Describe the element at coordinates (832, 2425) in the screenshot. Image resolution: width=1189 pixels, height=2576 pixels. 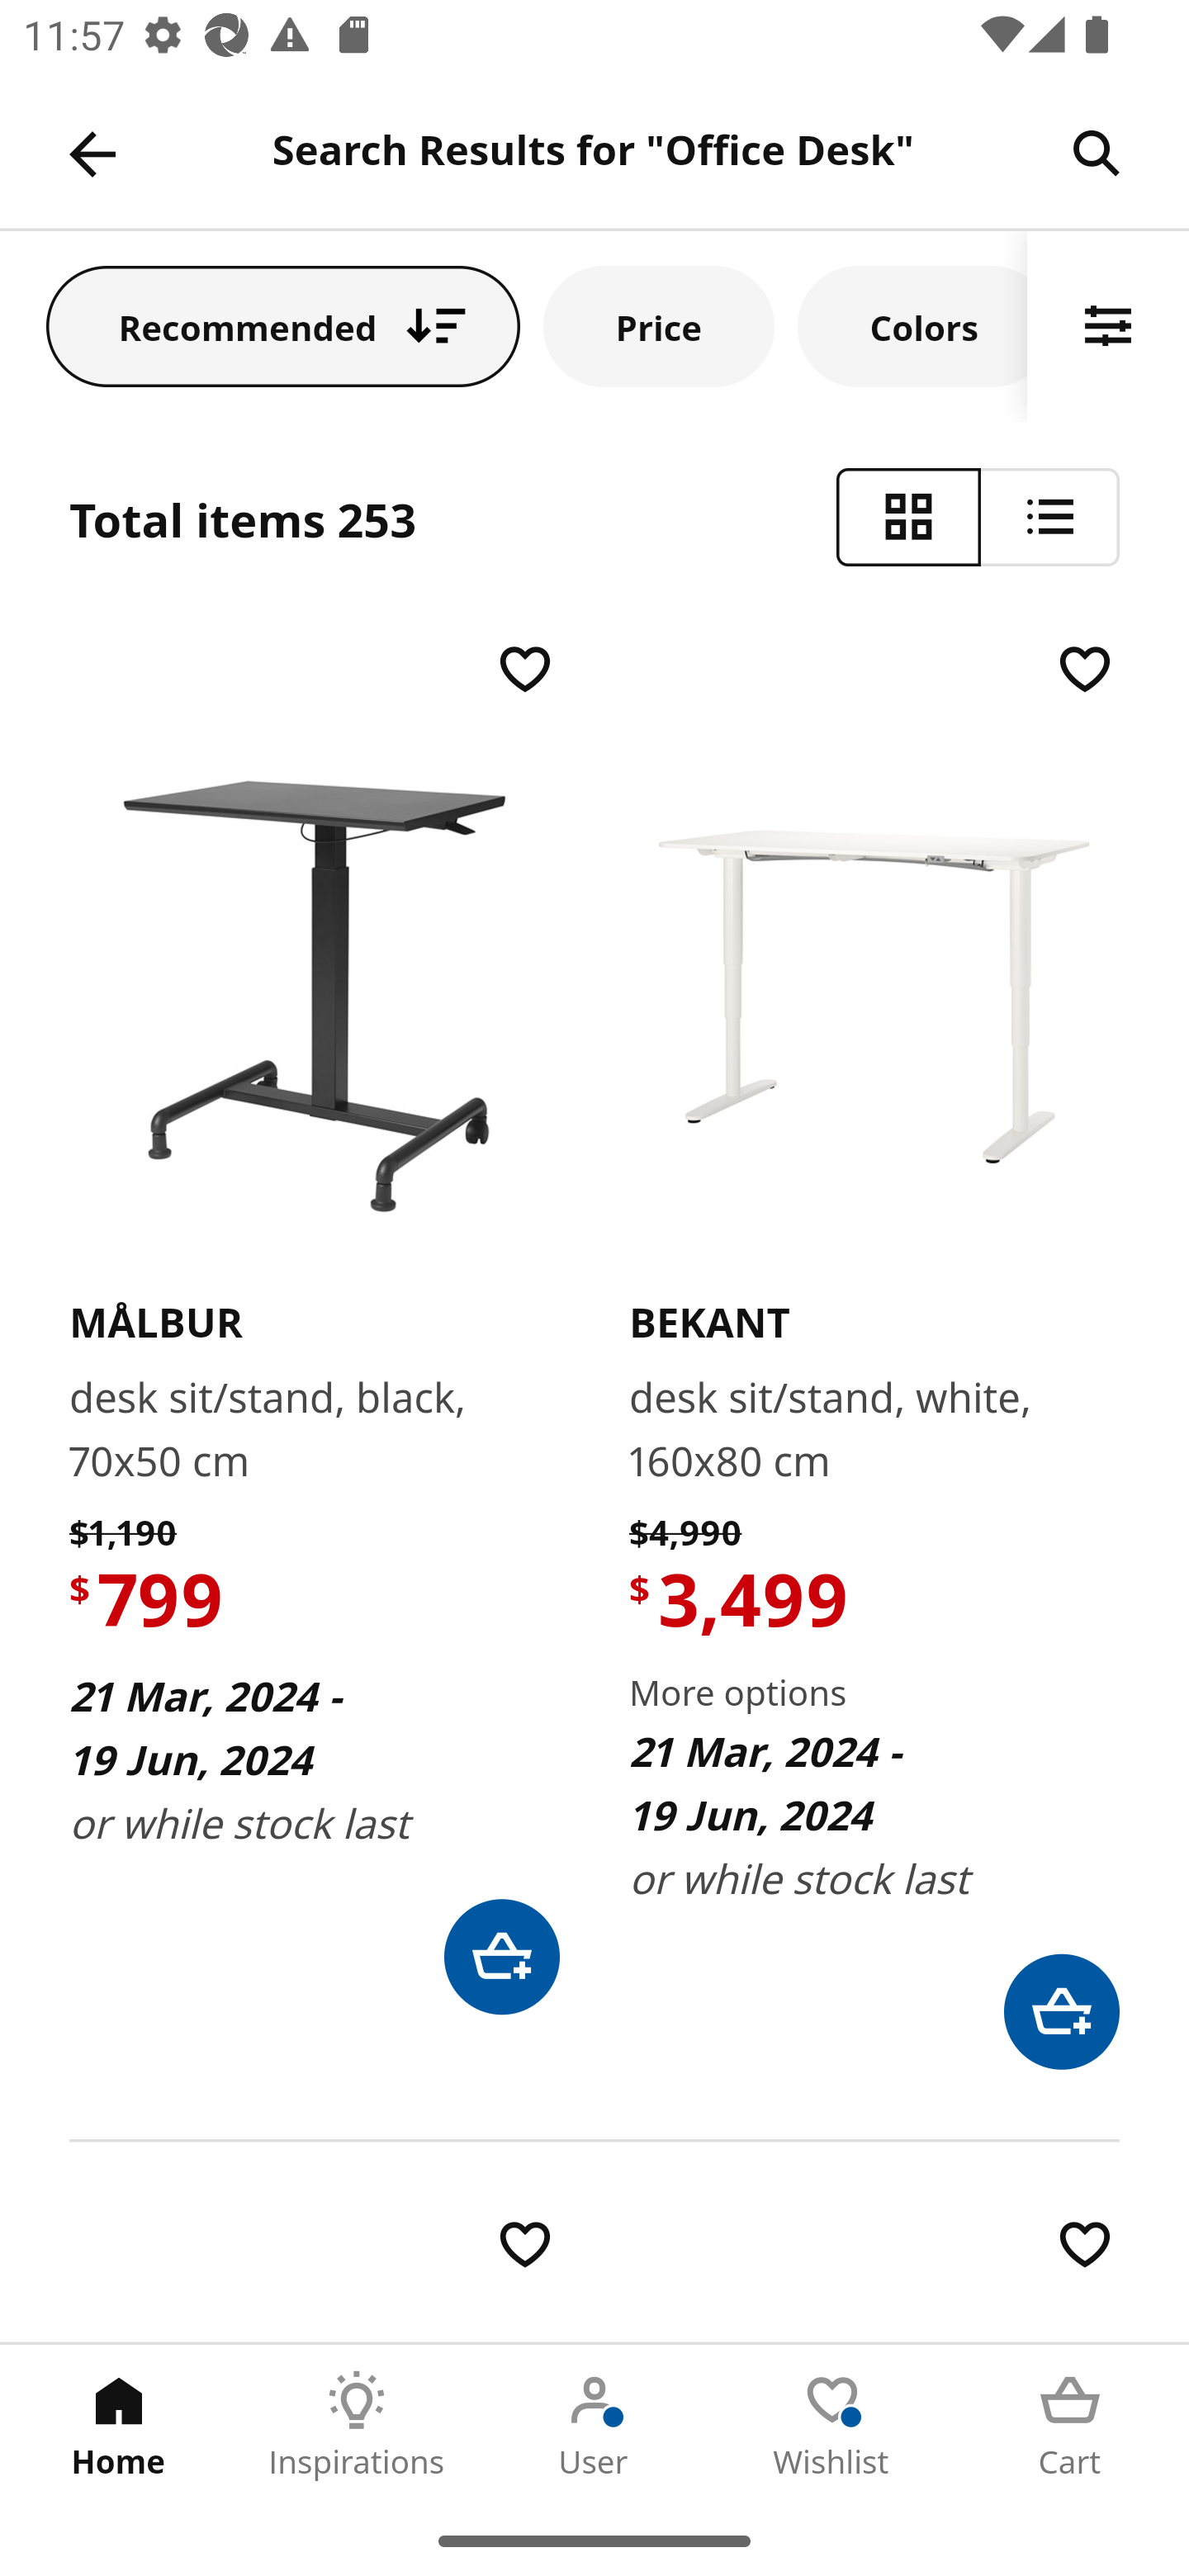
I see `Wishlist
Tab 4 of 5` at that location.